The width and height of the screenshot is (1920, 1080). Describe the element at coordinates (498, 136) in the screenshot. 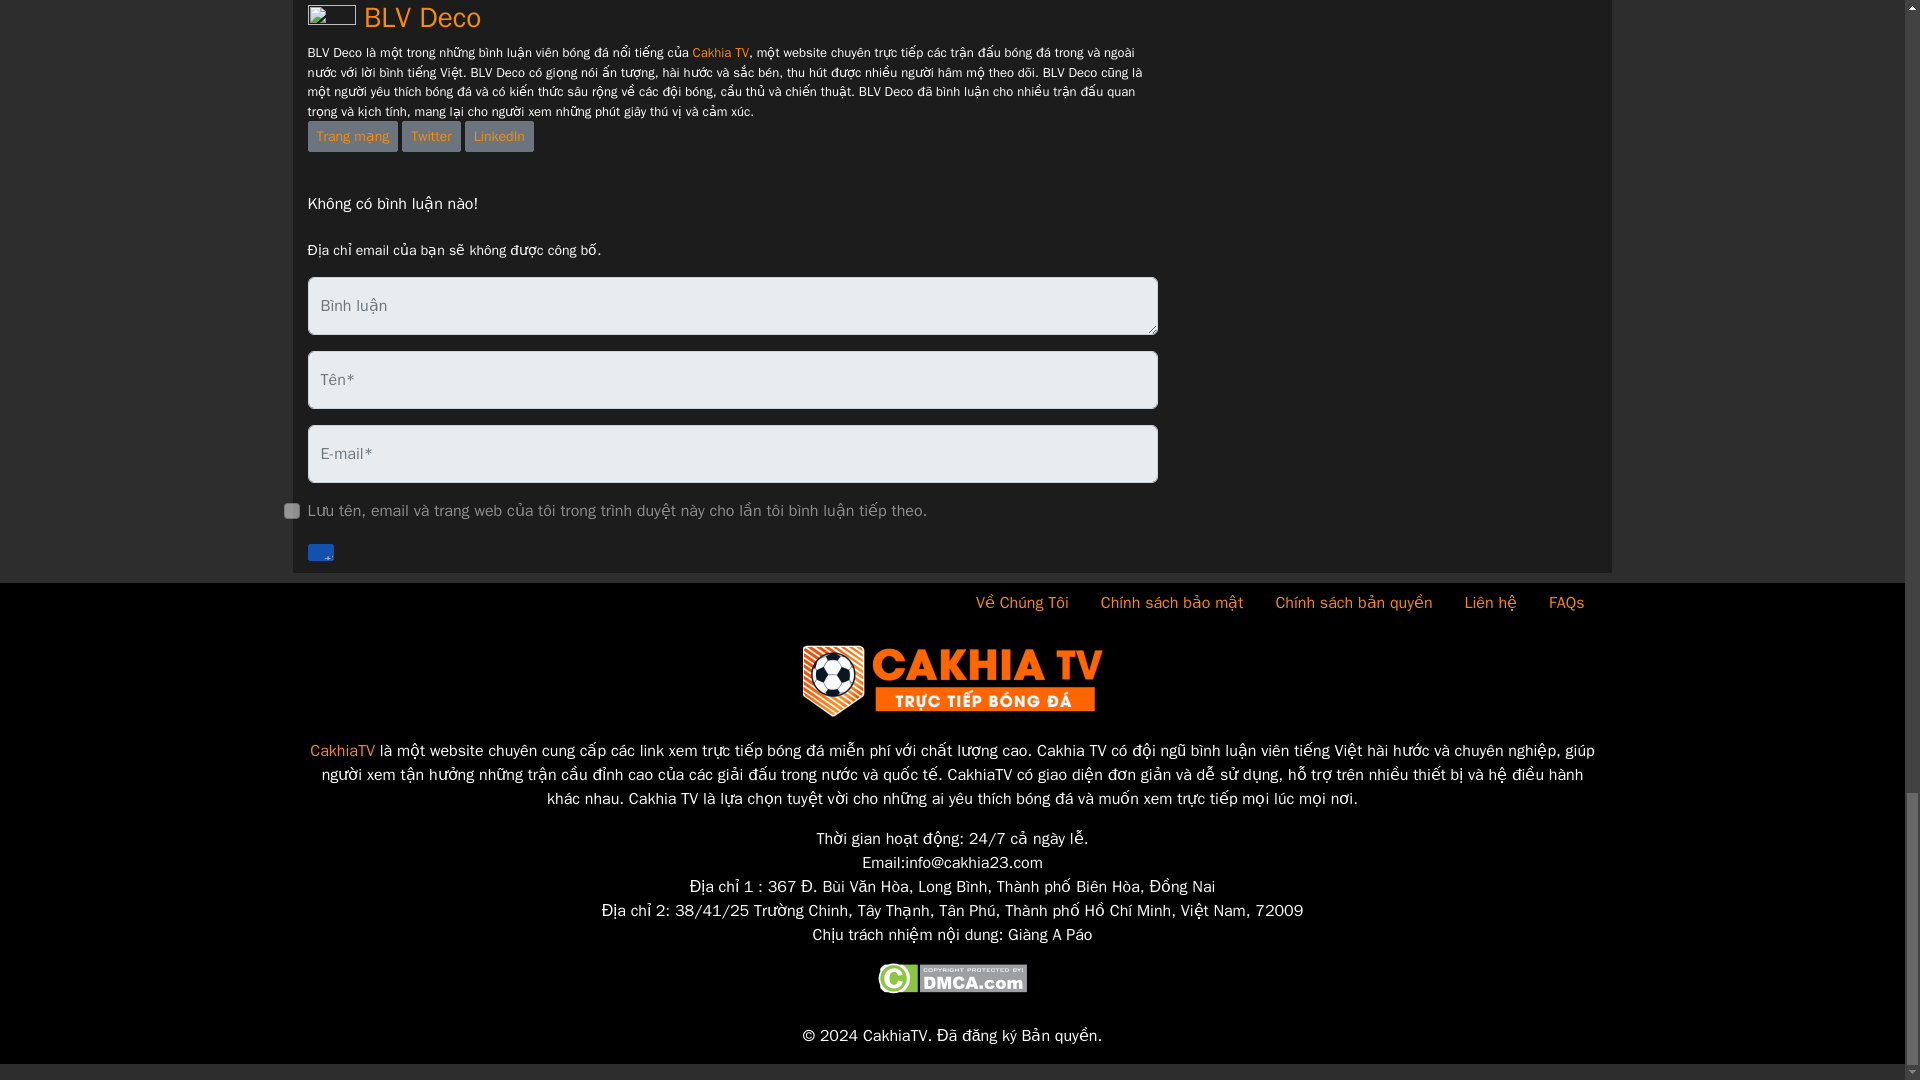

I see `LinkedIn` at that location.